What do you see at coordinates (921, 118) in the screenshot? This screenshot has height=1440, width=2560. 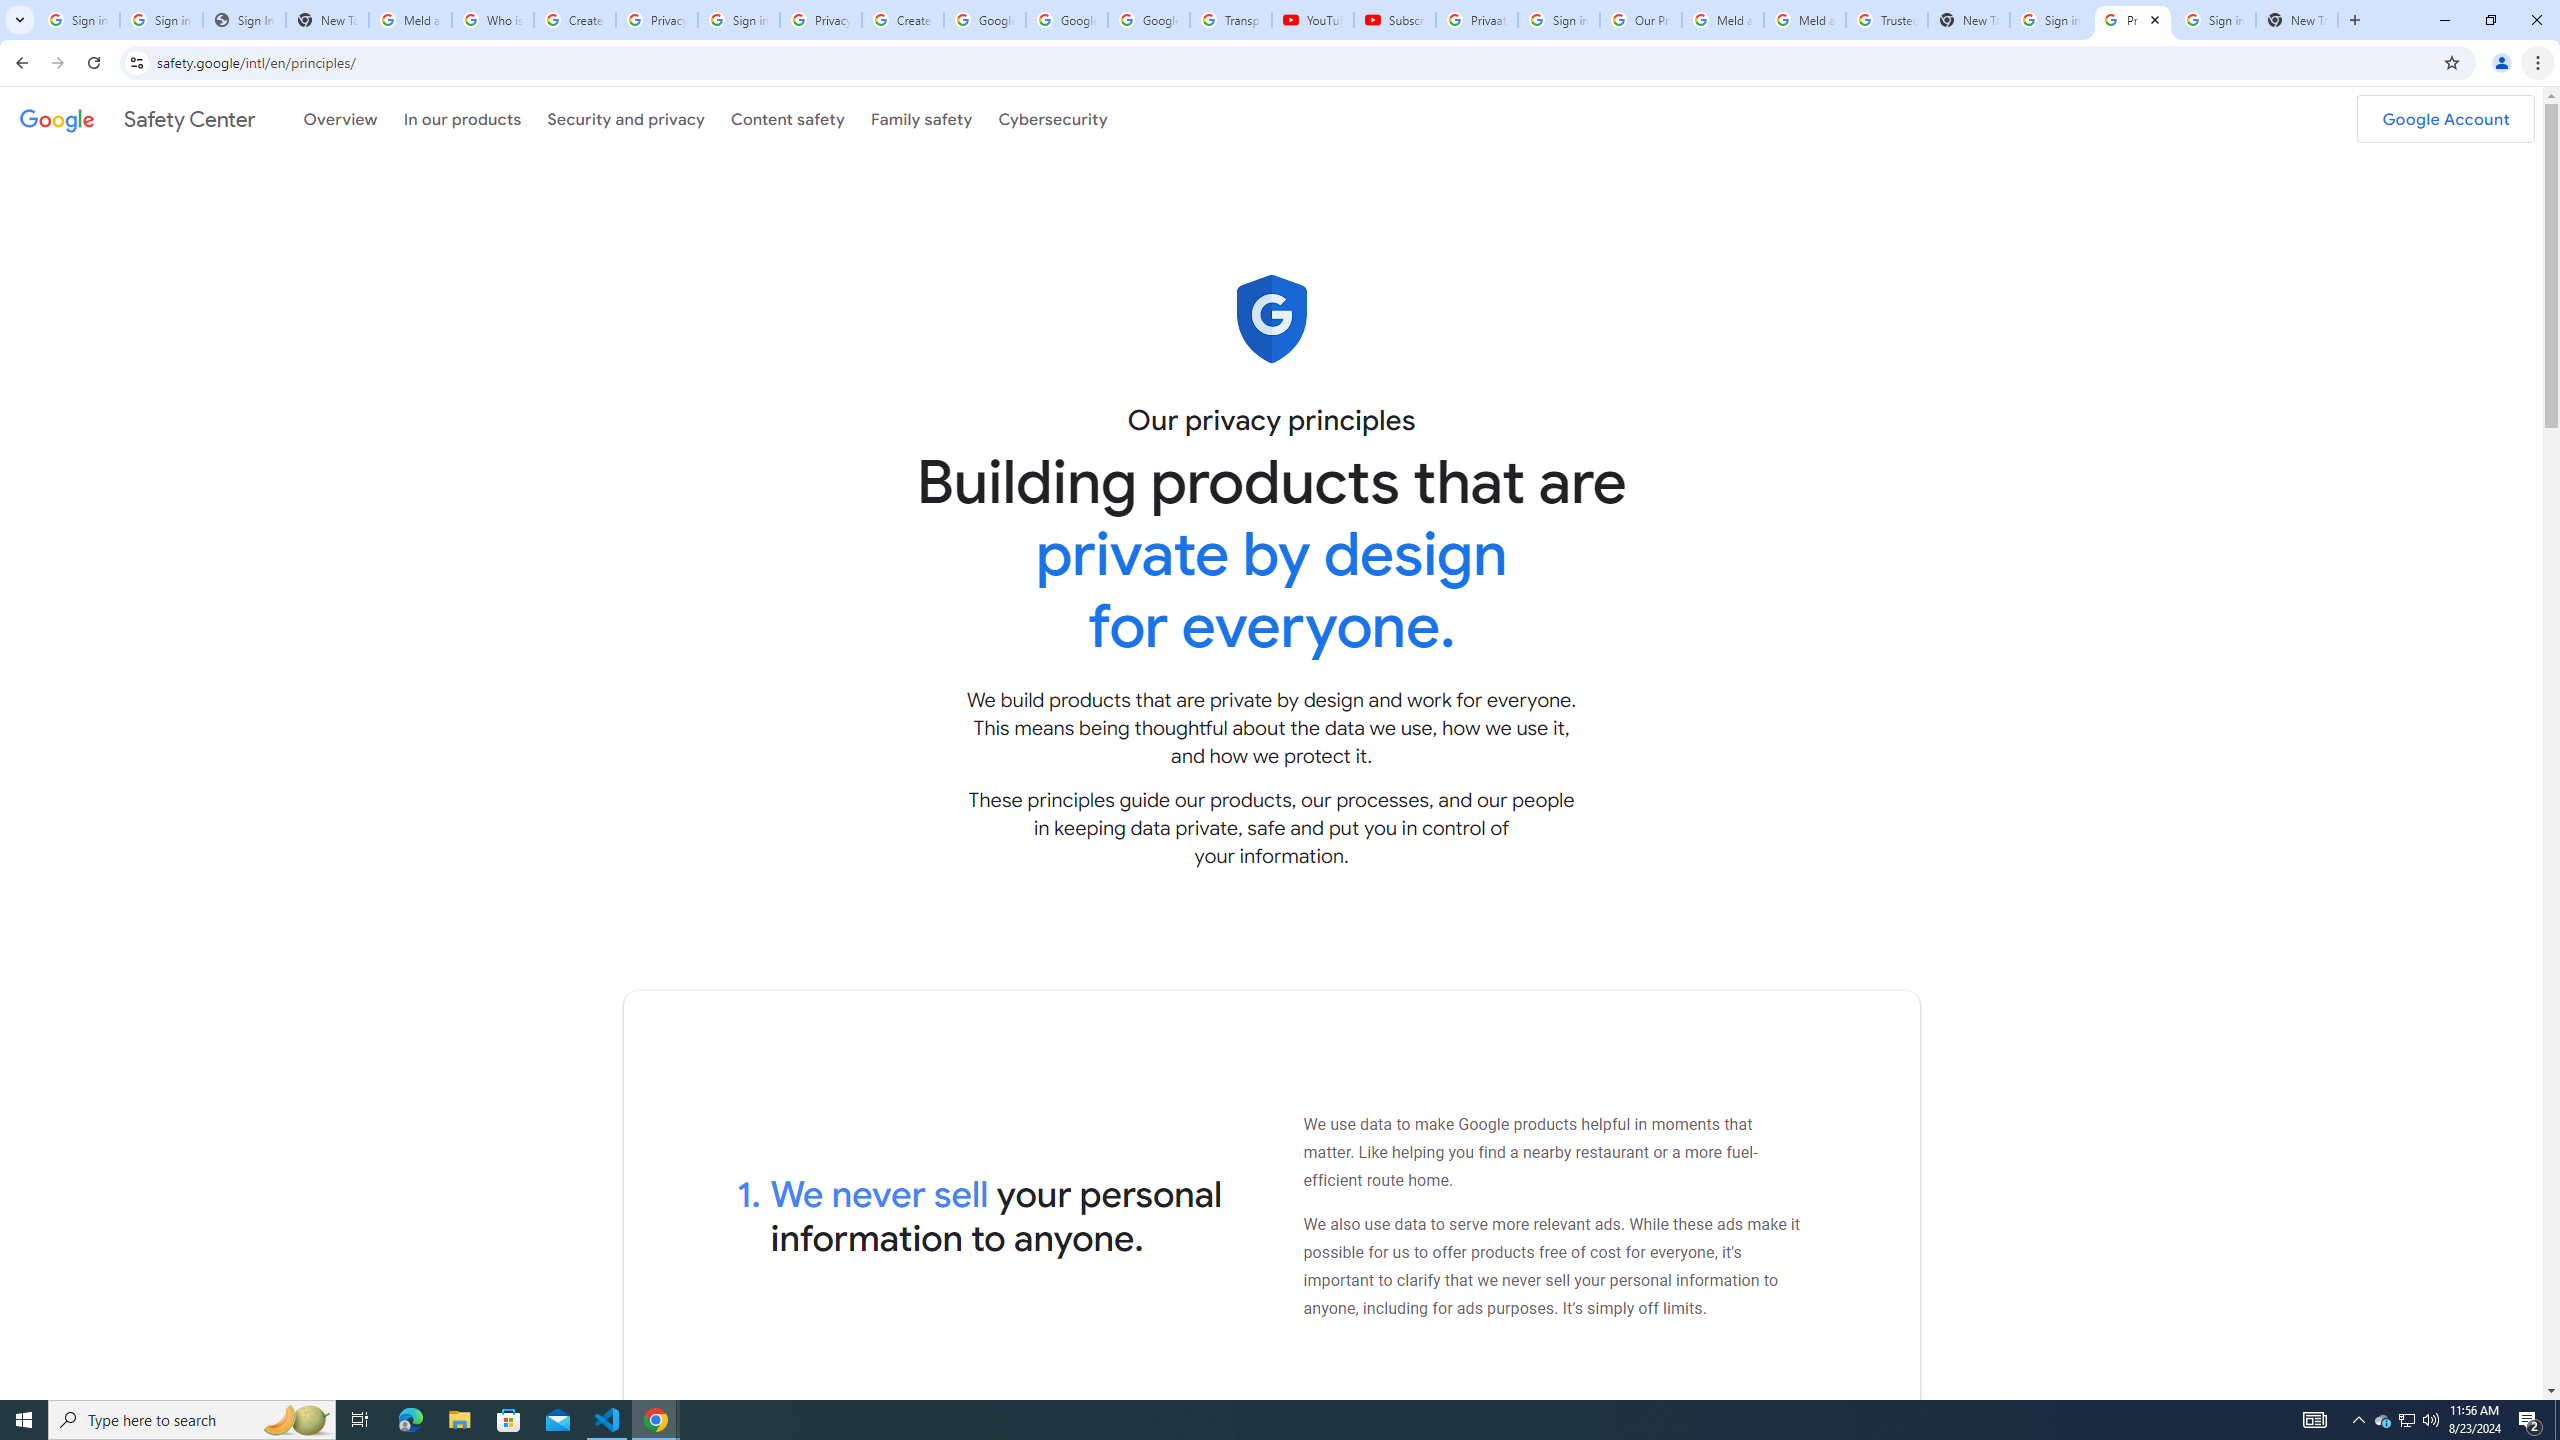 I see `Family safety` at bounding box center [921, 118].